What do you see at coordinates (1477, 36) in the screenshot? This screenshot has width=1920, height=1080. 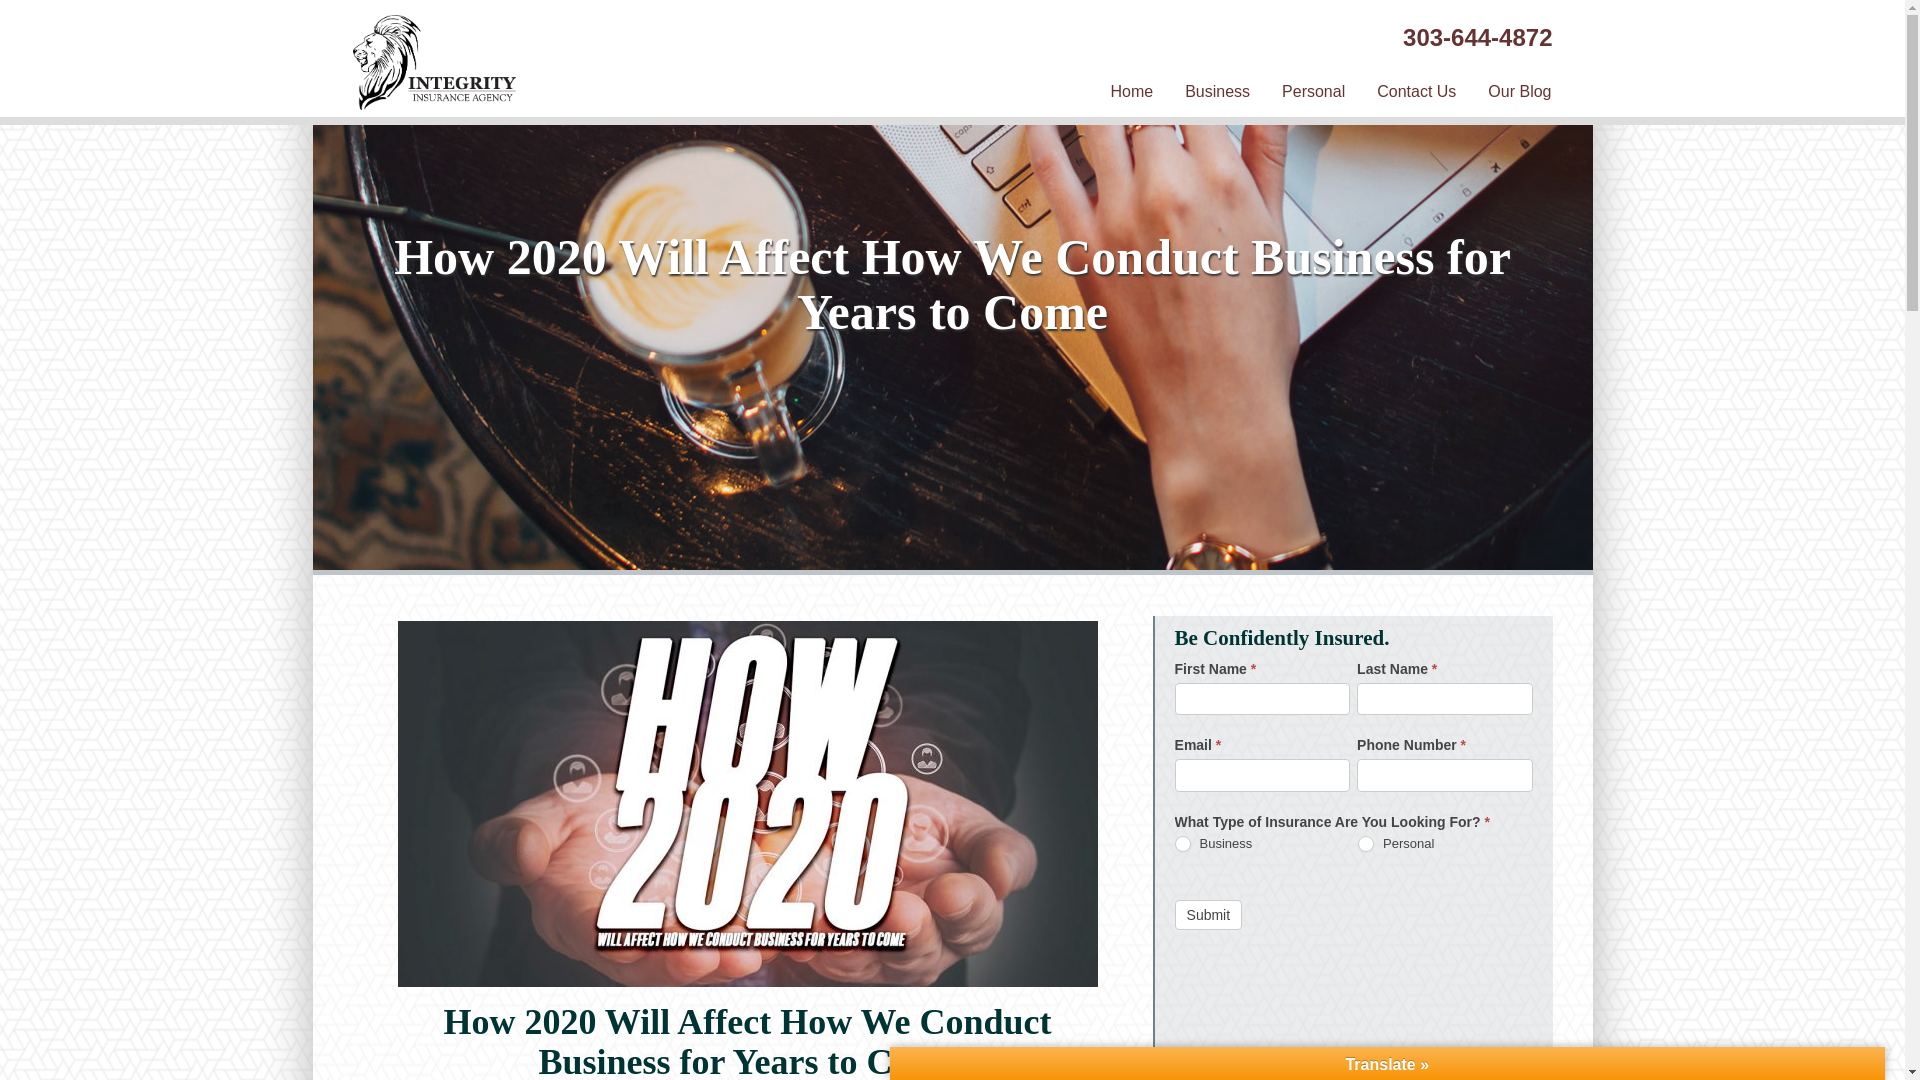 I see `303-644-4872` at bounding box center [1477, 36].